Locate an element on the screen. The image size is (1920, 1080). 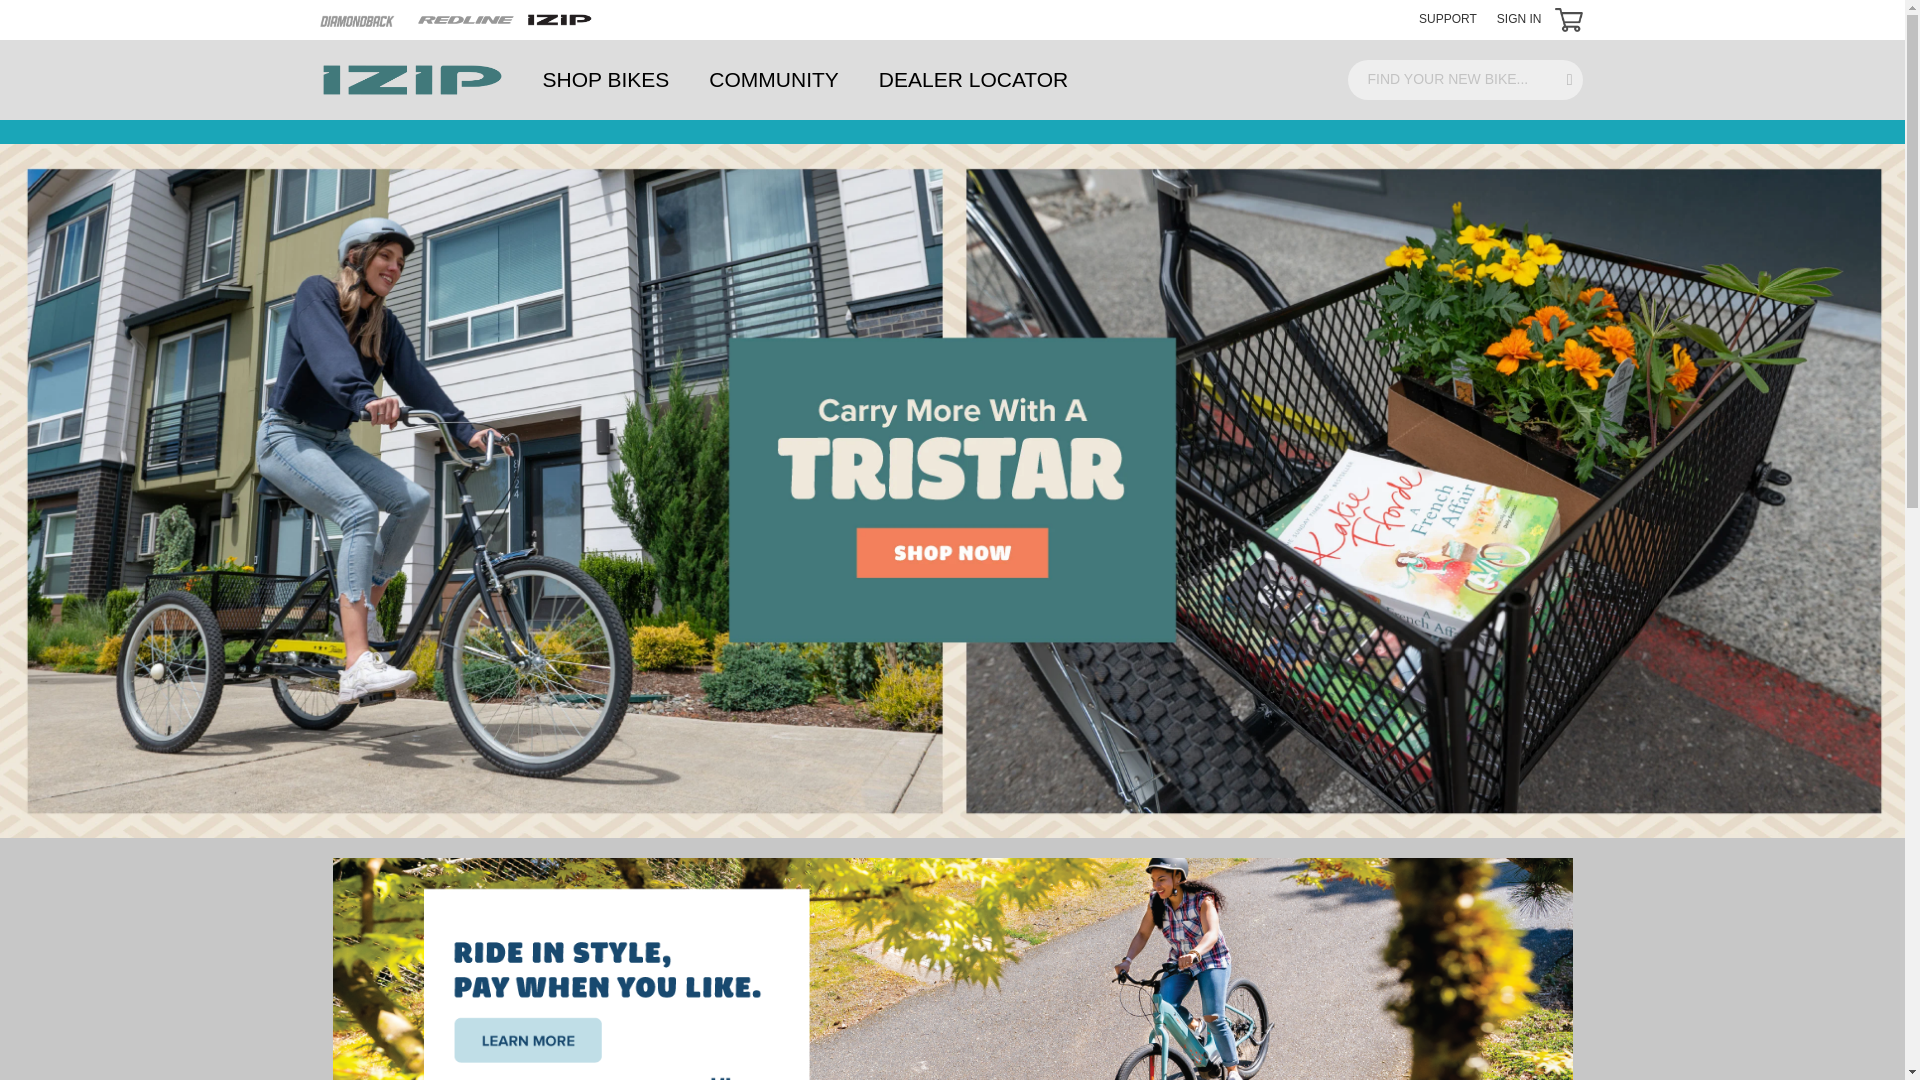
MY CART is located at coordinates (1568, 20).